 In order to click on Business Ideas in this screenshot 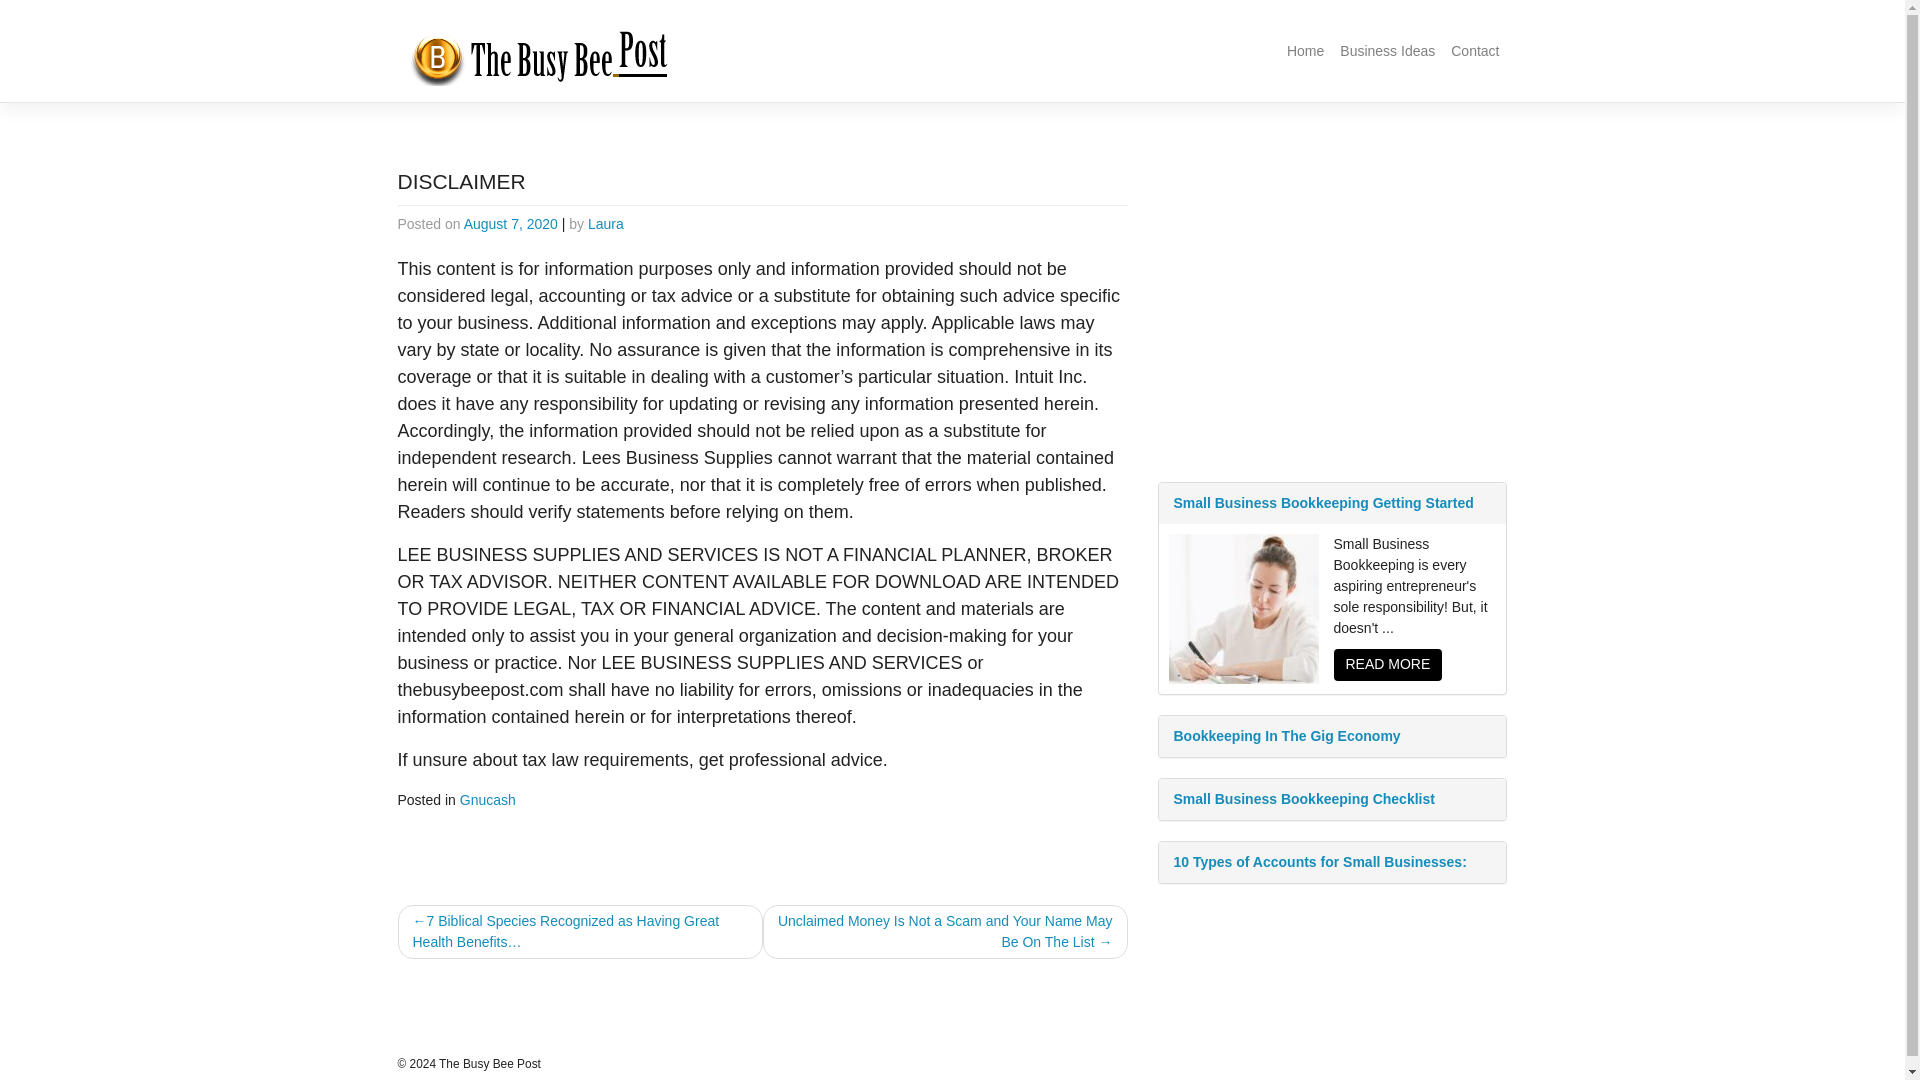, I will do `click(1388, 52)`.